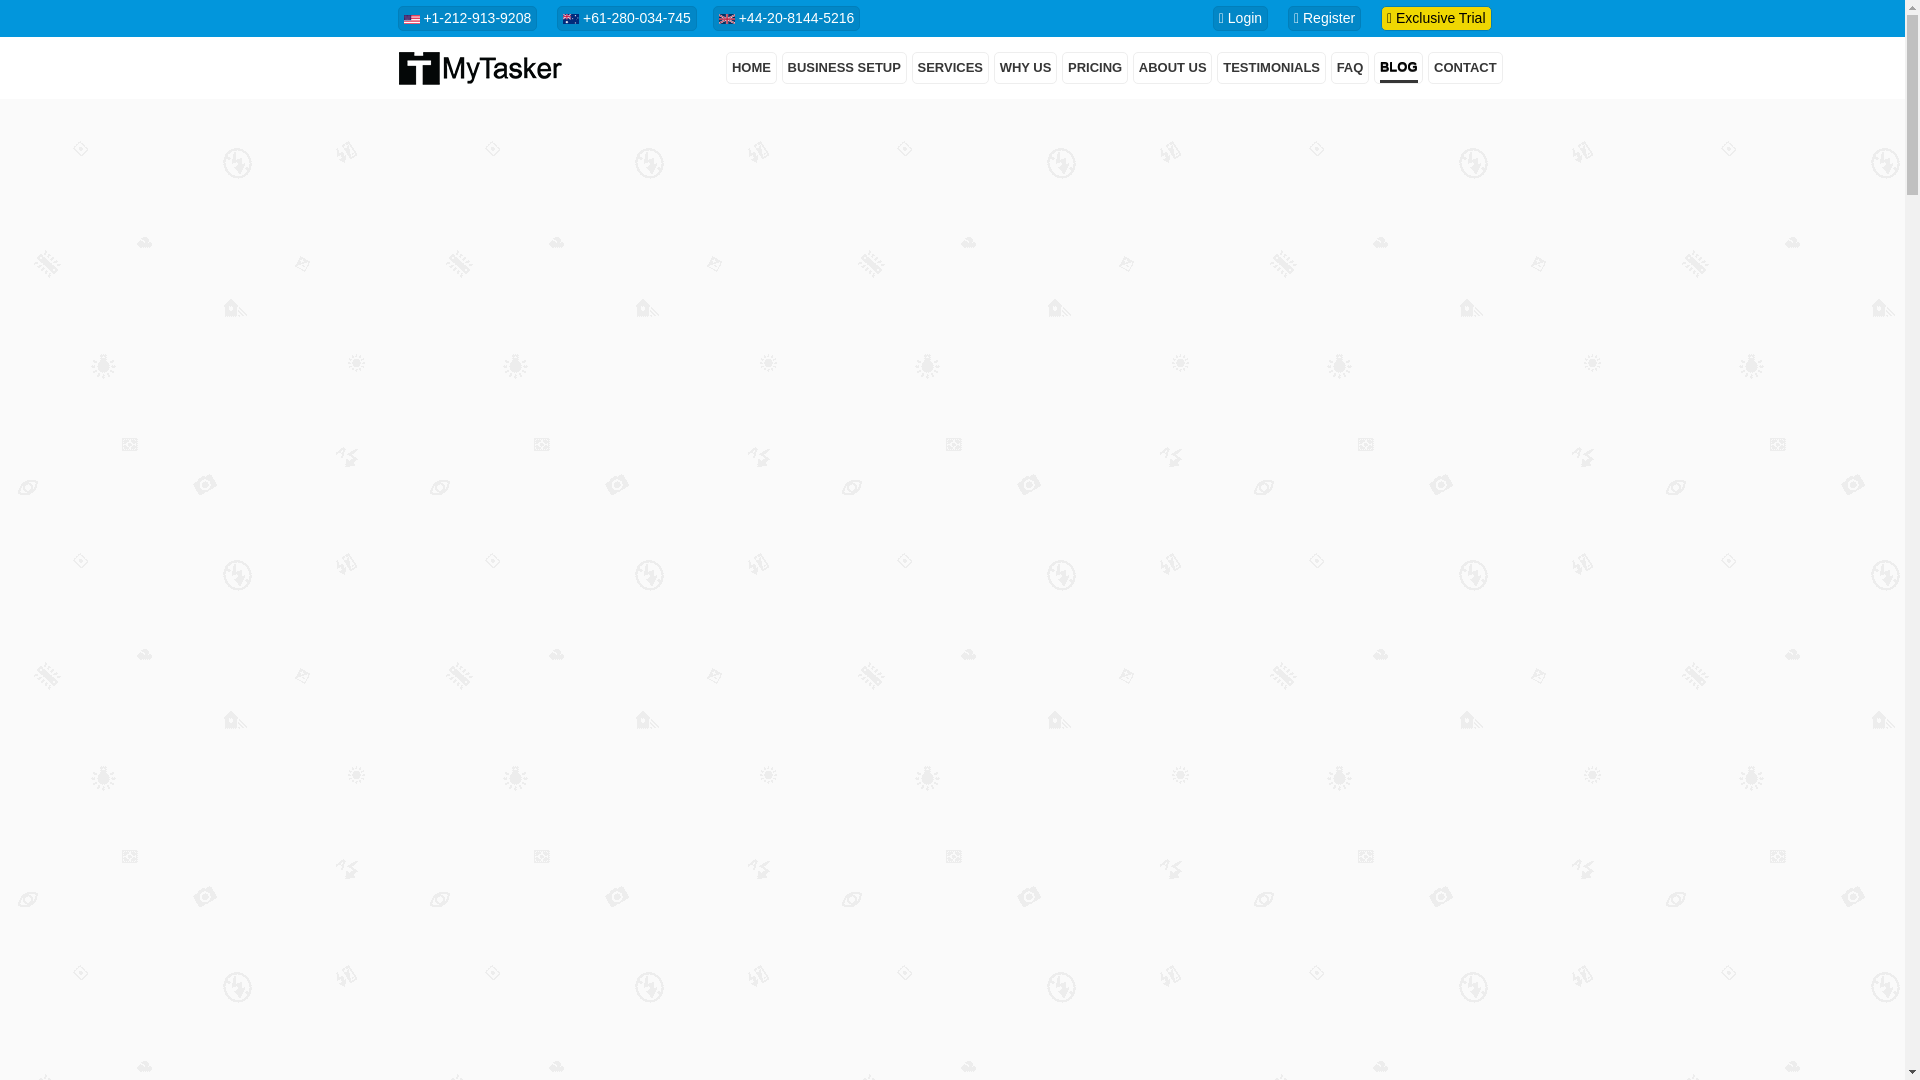  Describe the element at coordinates (1399, 68) in the screenshot. I see `BLOG` at that location.